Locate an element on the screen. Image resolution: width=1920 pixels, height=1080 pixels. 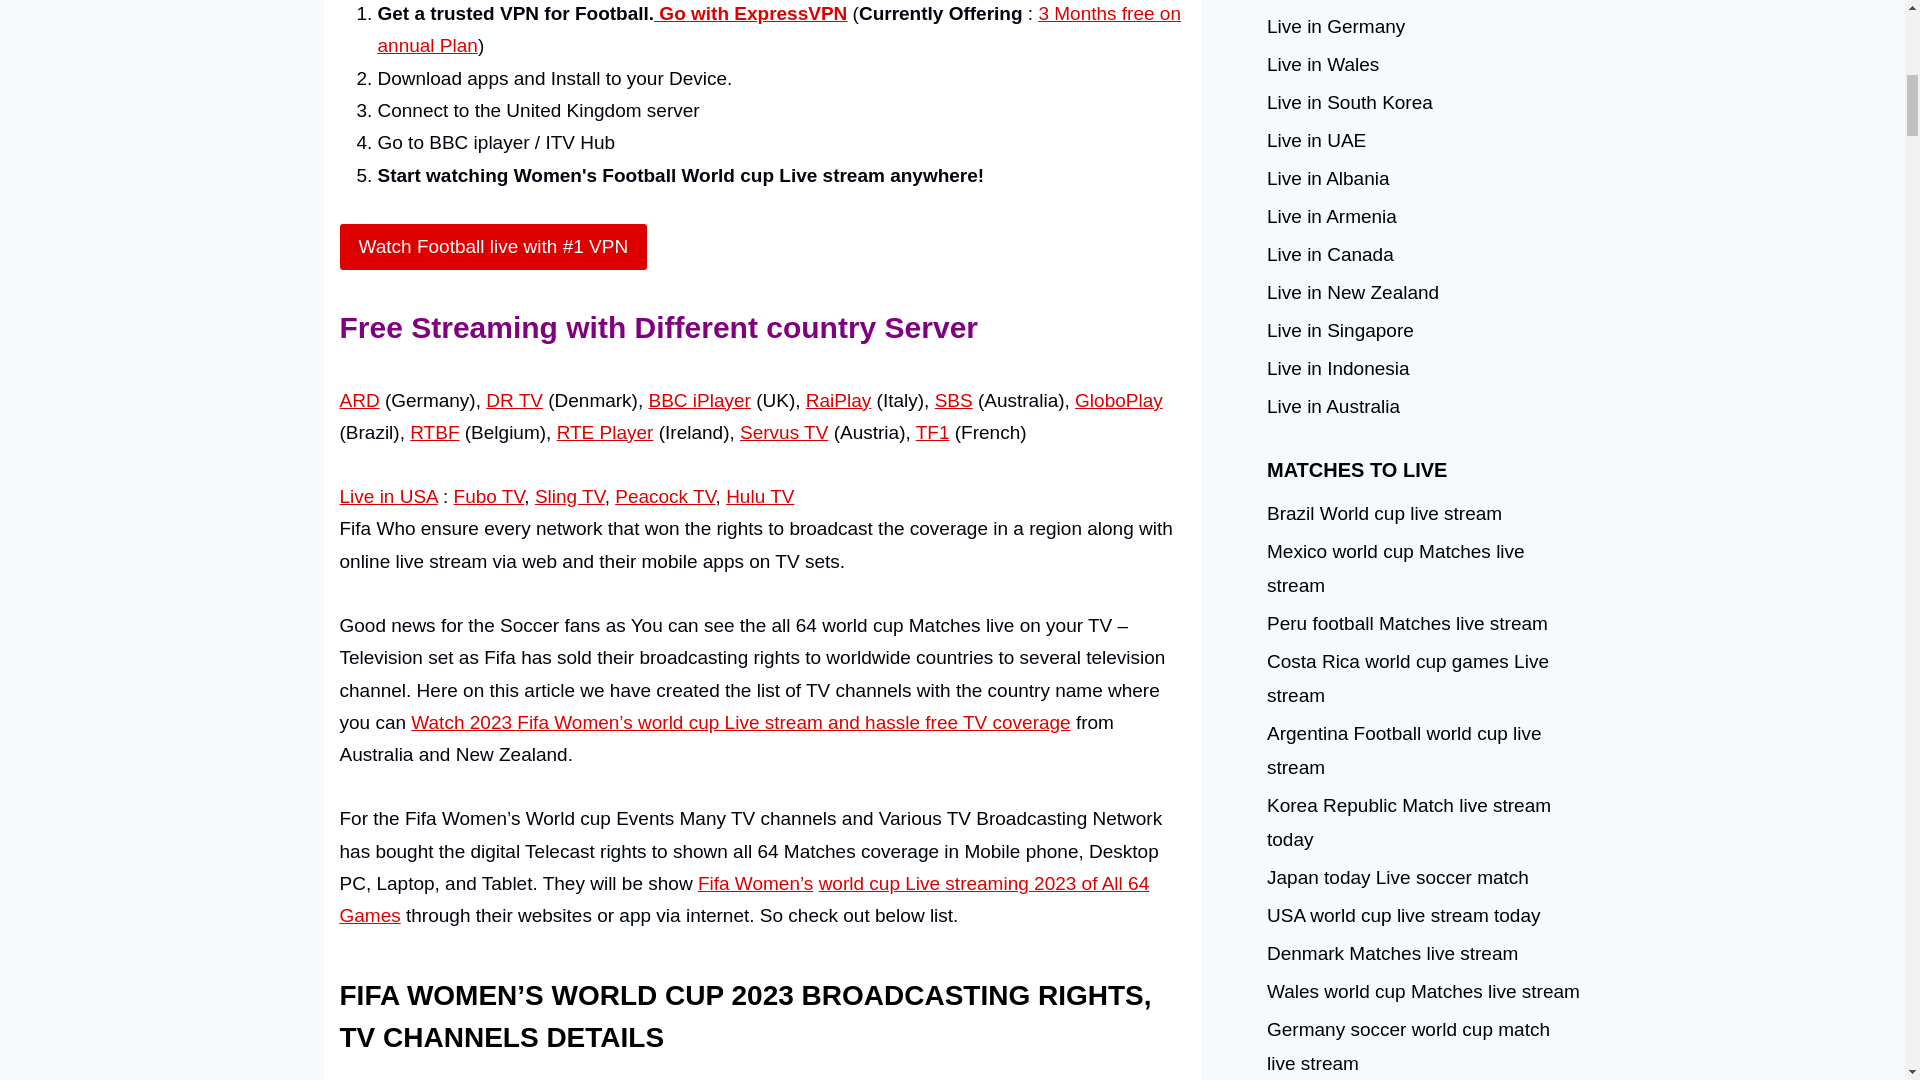
ARD is located at coordinates (360, 400).